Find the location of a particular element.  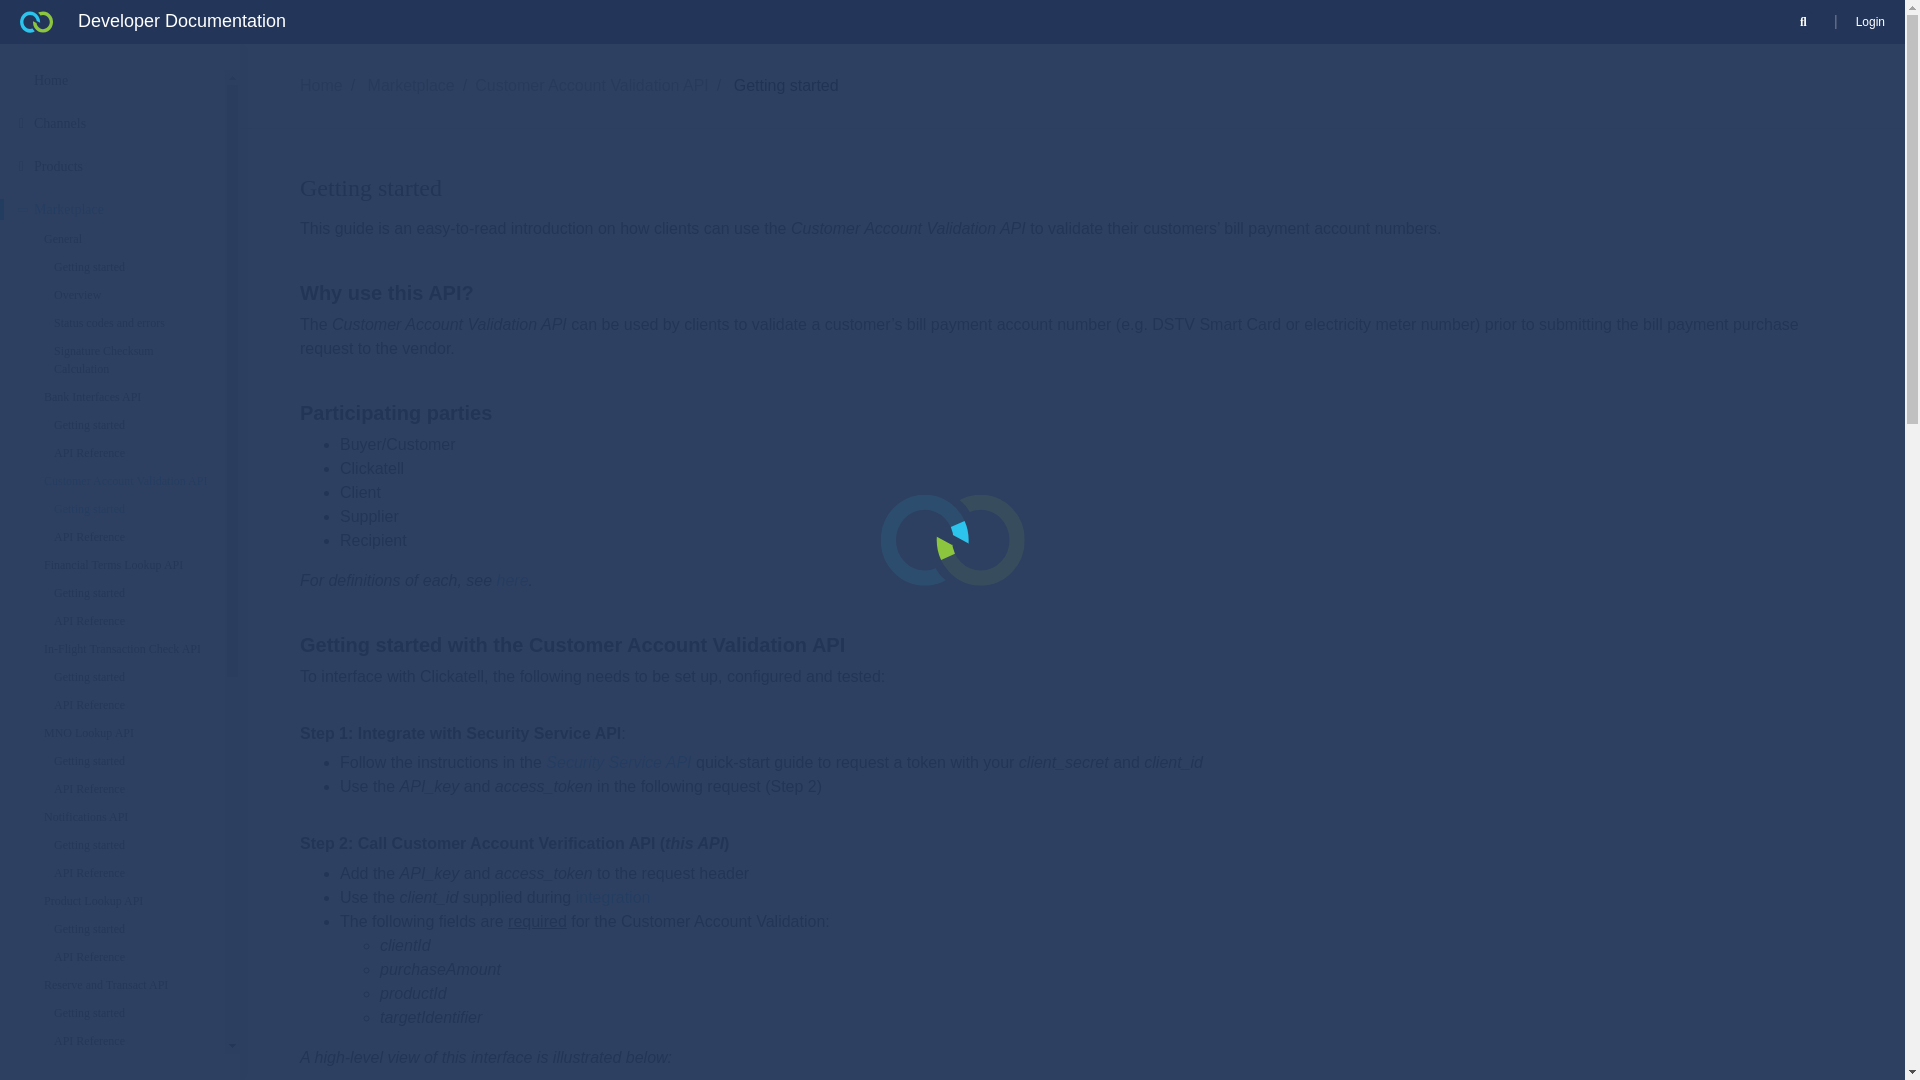

Customer Account Validation API is located at coordinates (124, 480).